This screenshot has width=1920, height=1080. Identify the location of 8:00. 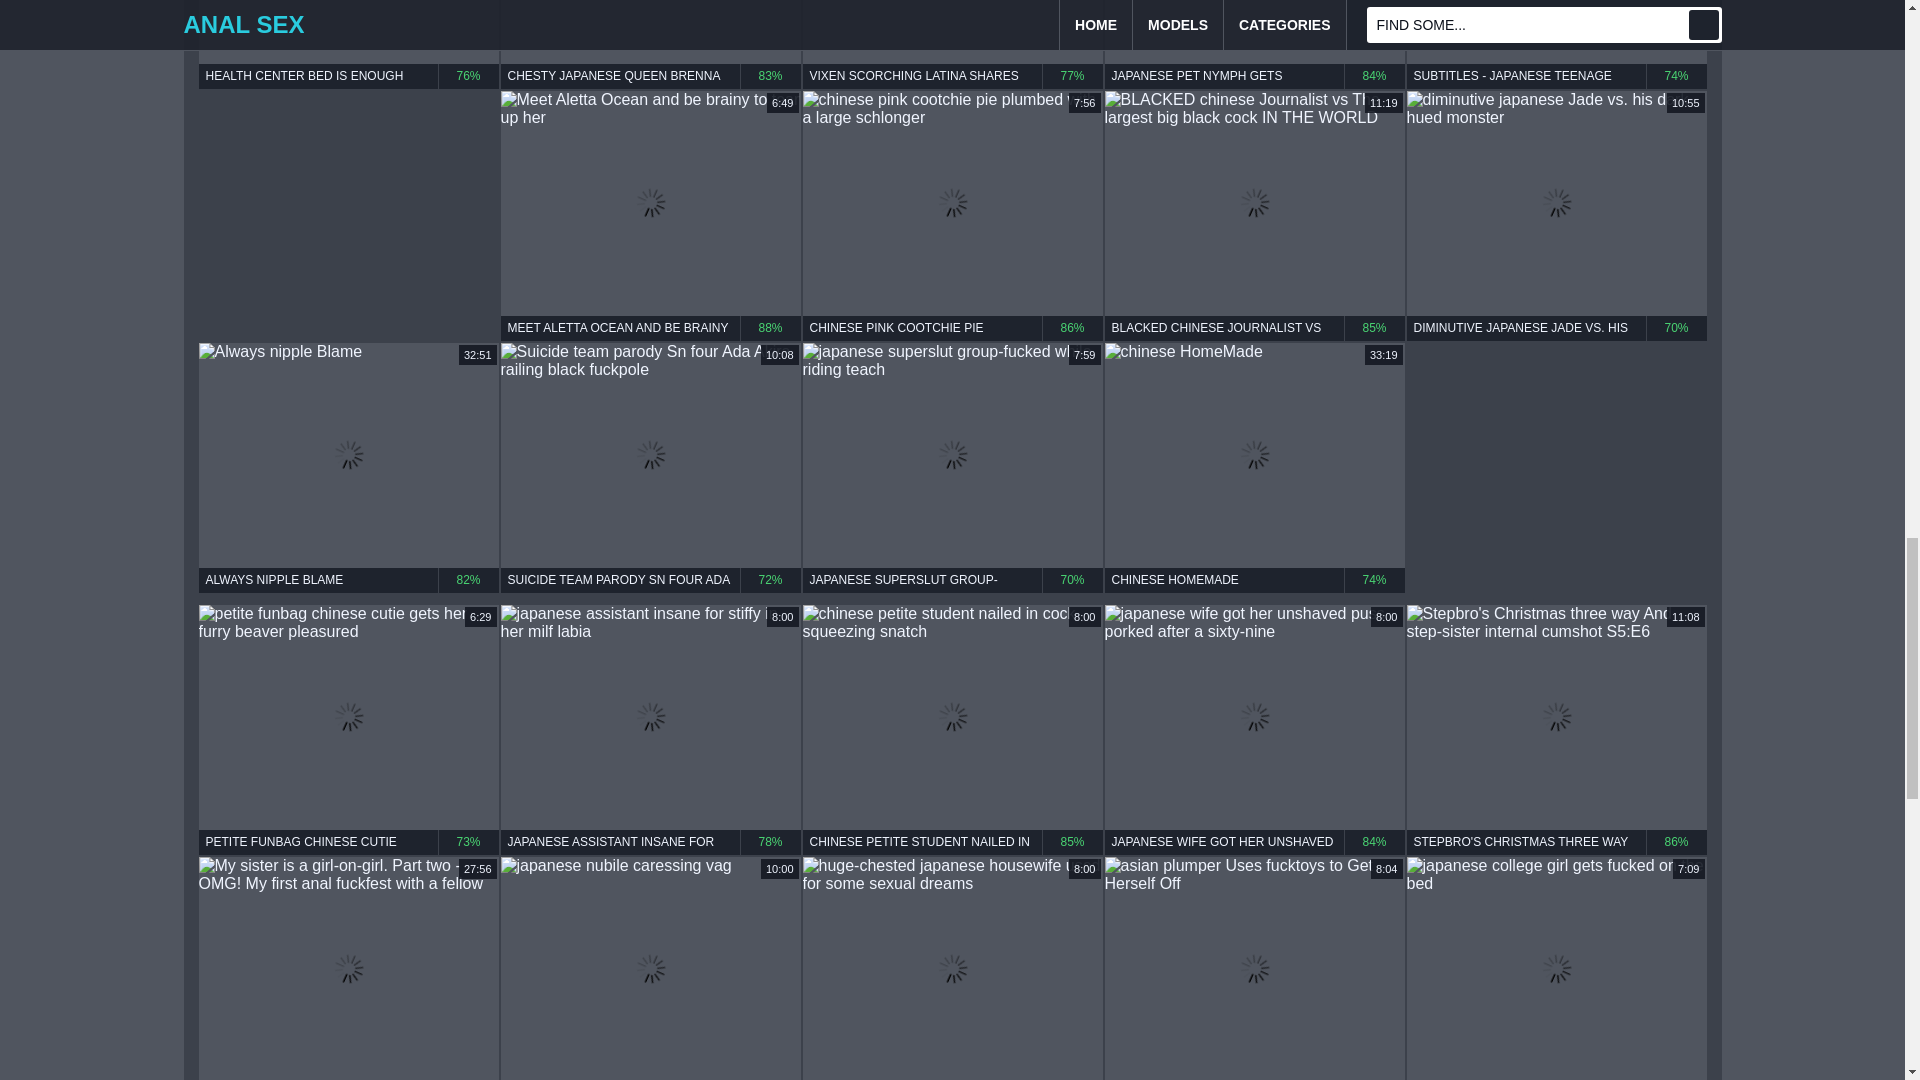
(650, 32).